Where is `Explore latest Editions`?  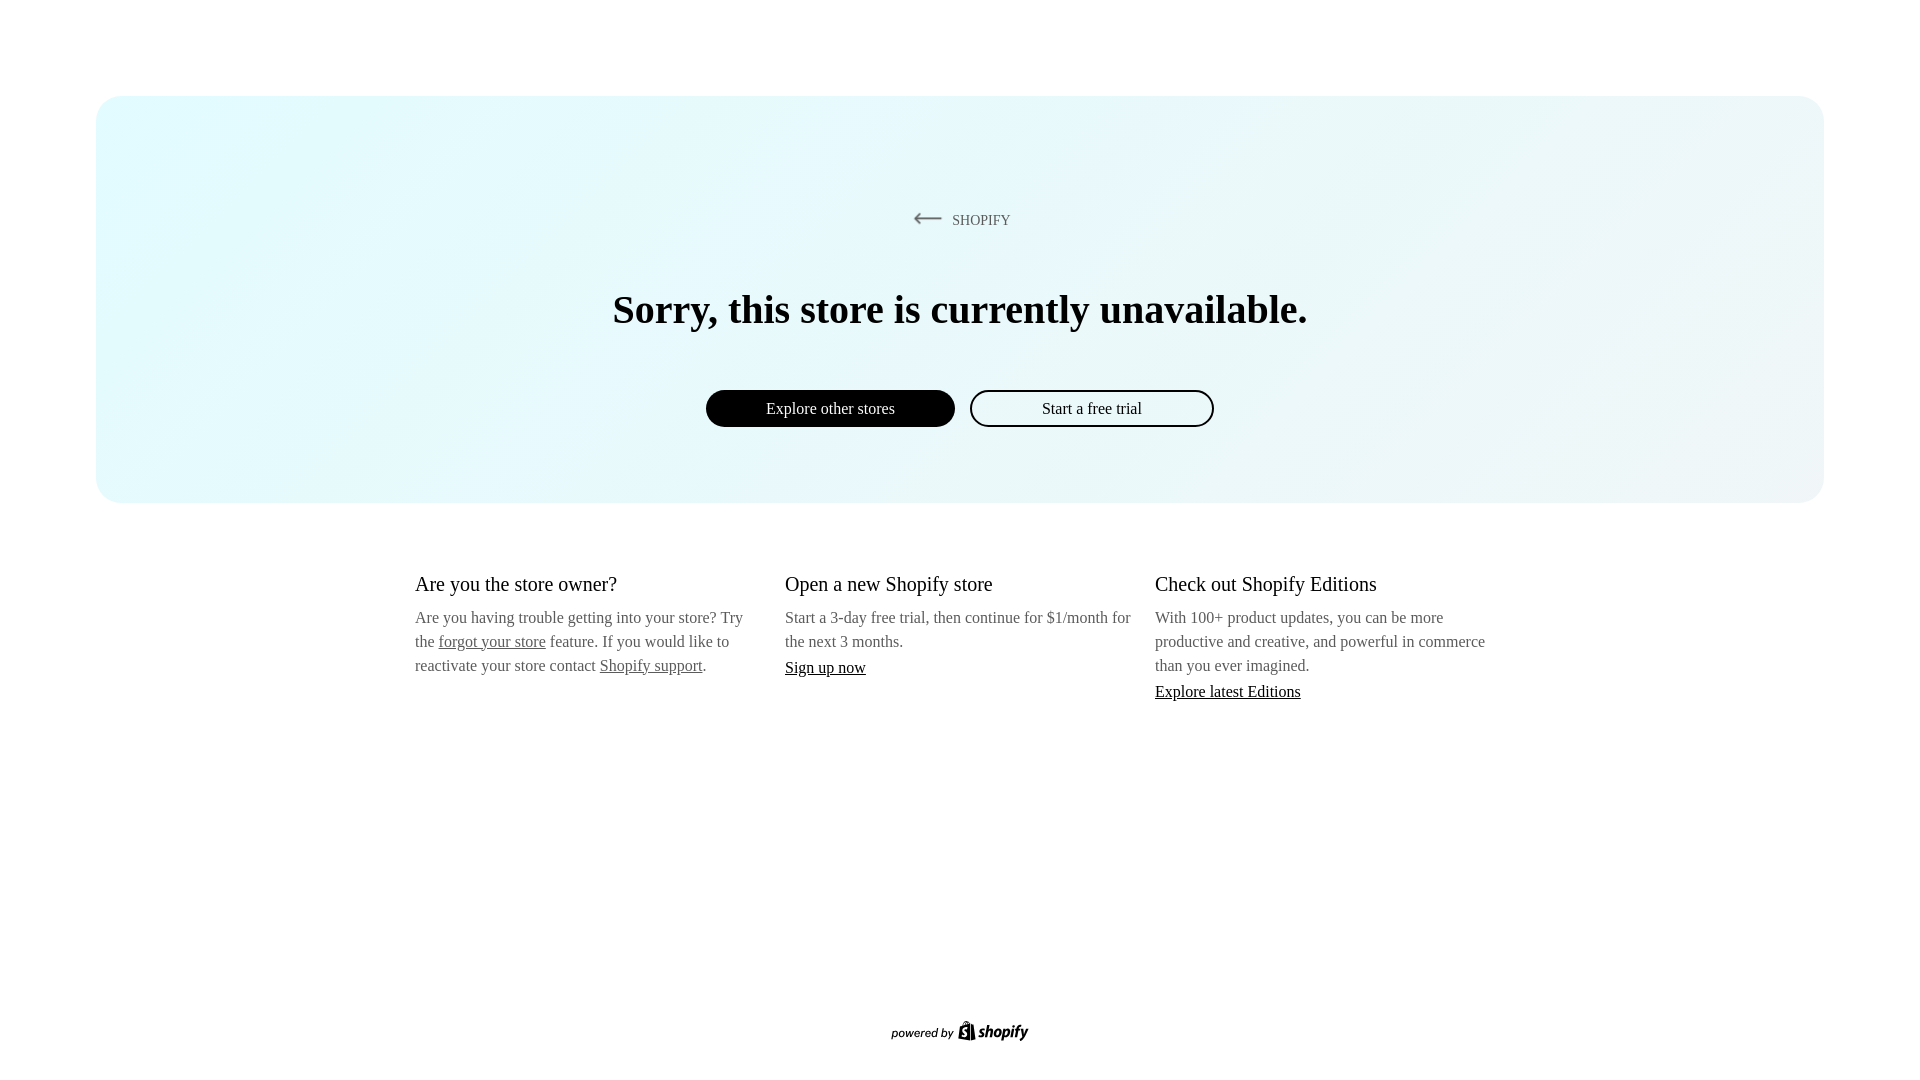
Explore latest Editions is located at coordinates (1228, 690).